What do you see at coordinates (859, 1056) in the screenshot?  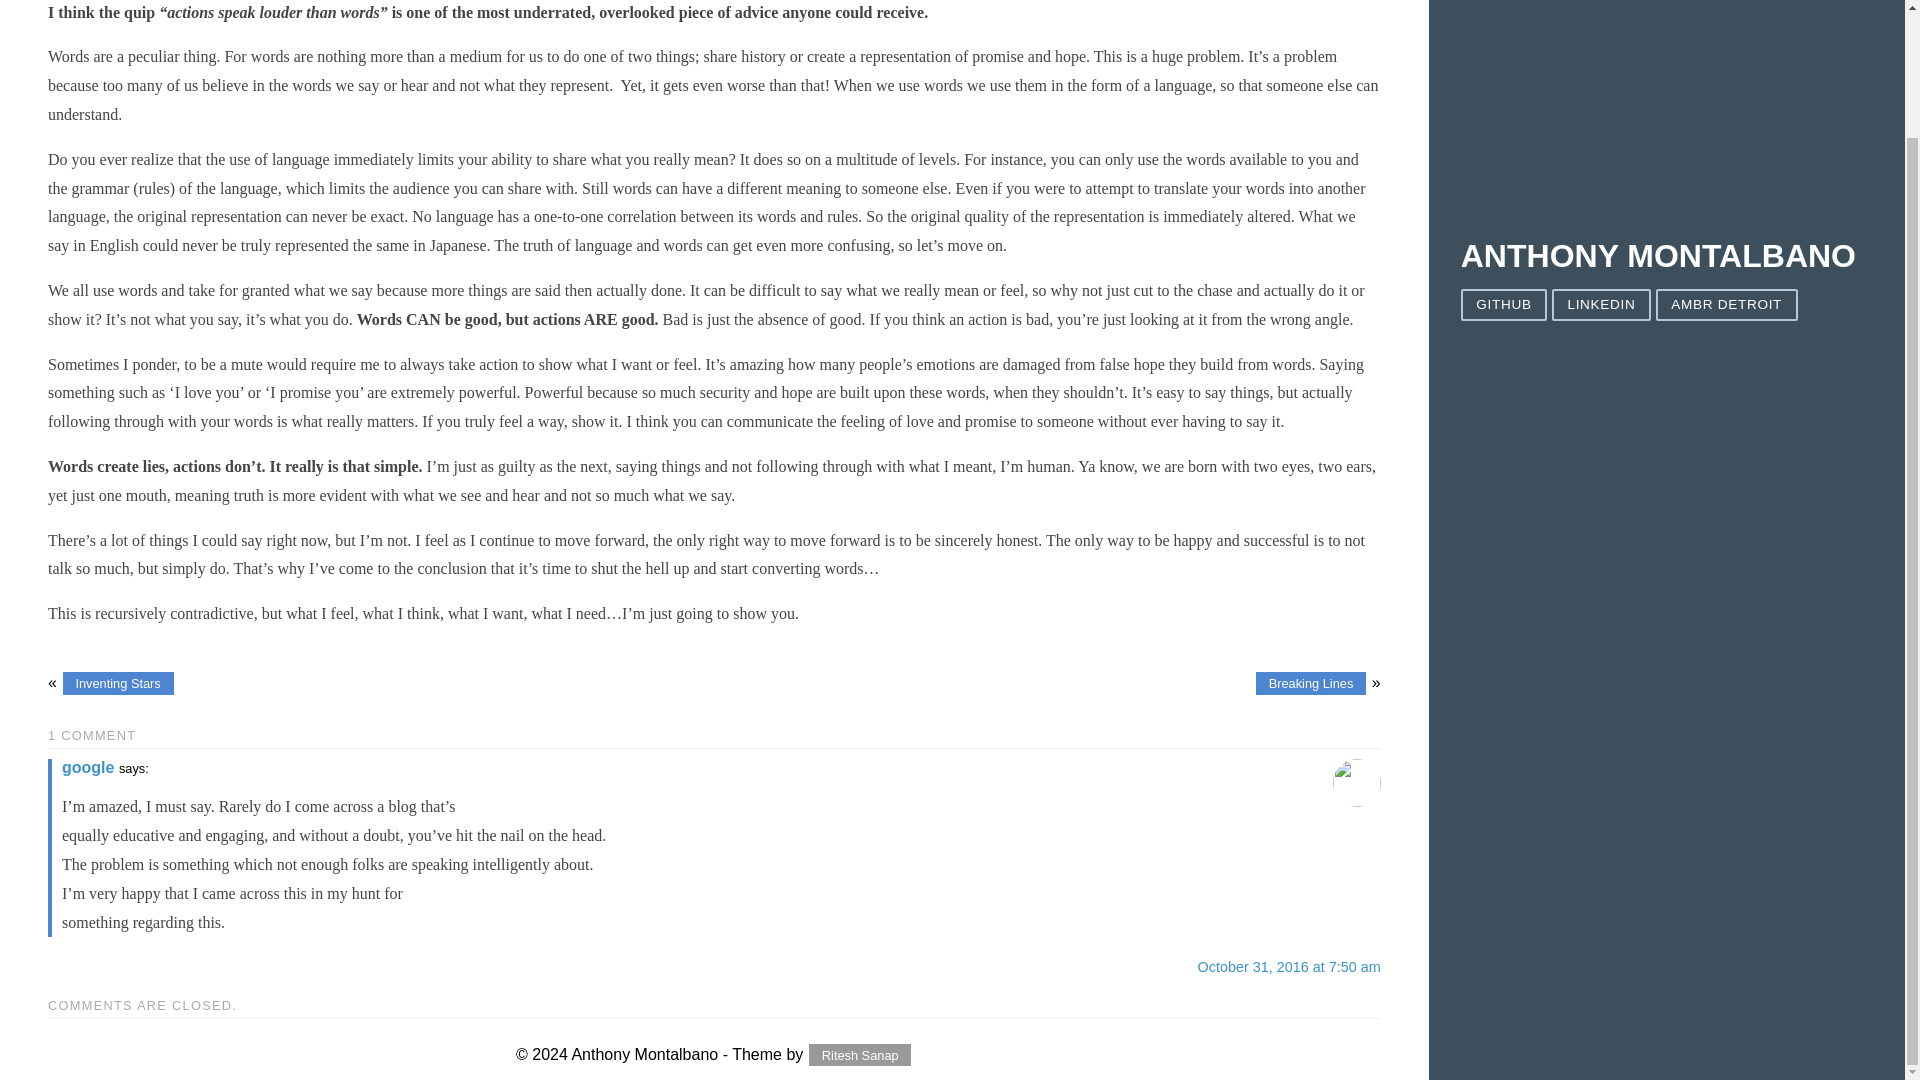 I see `Ritesh Sanap` at bounding box center [859, 1056].